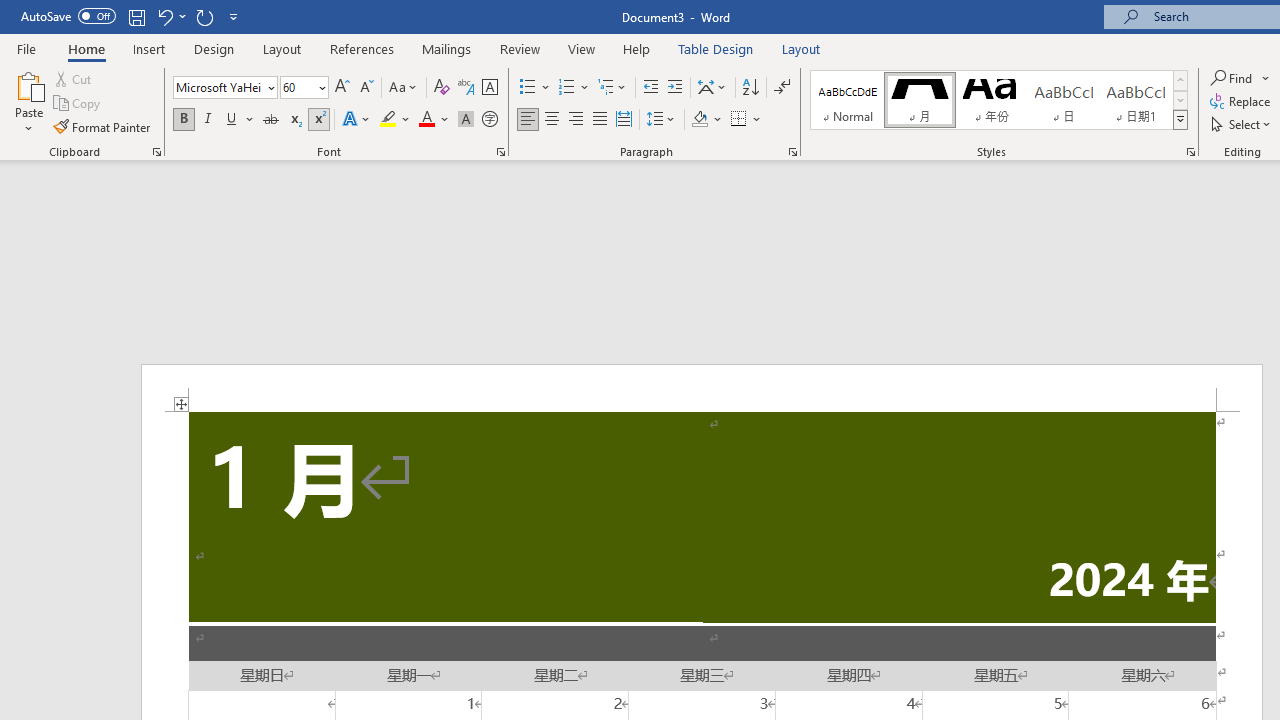 The width and height of the screenshot is (1280, 720). Describe the element at coordinates (320, 87) in the screenshot. I see `Open` at that location.